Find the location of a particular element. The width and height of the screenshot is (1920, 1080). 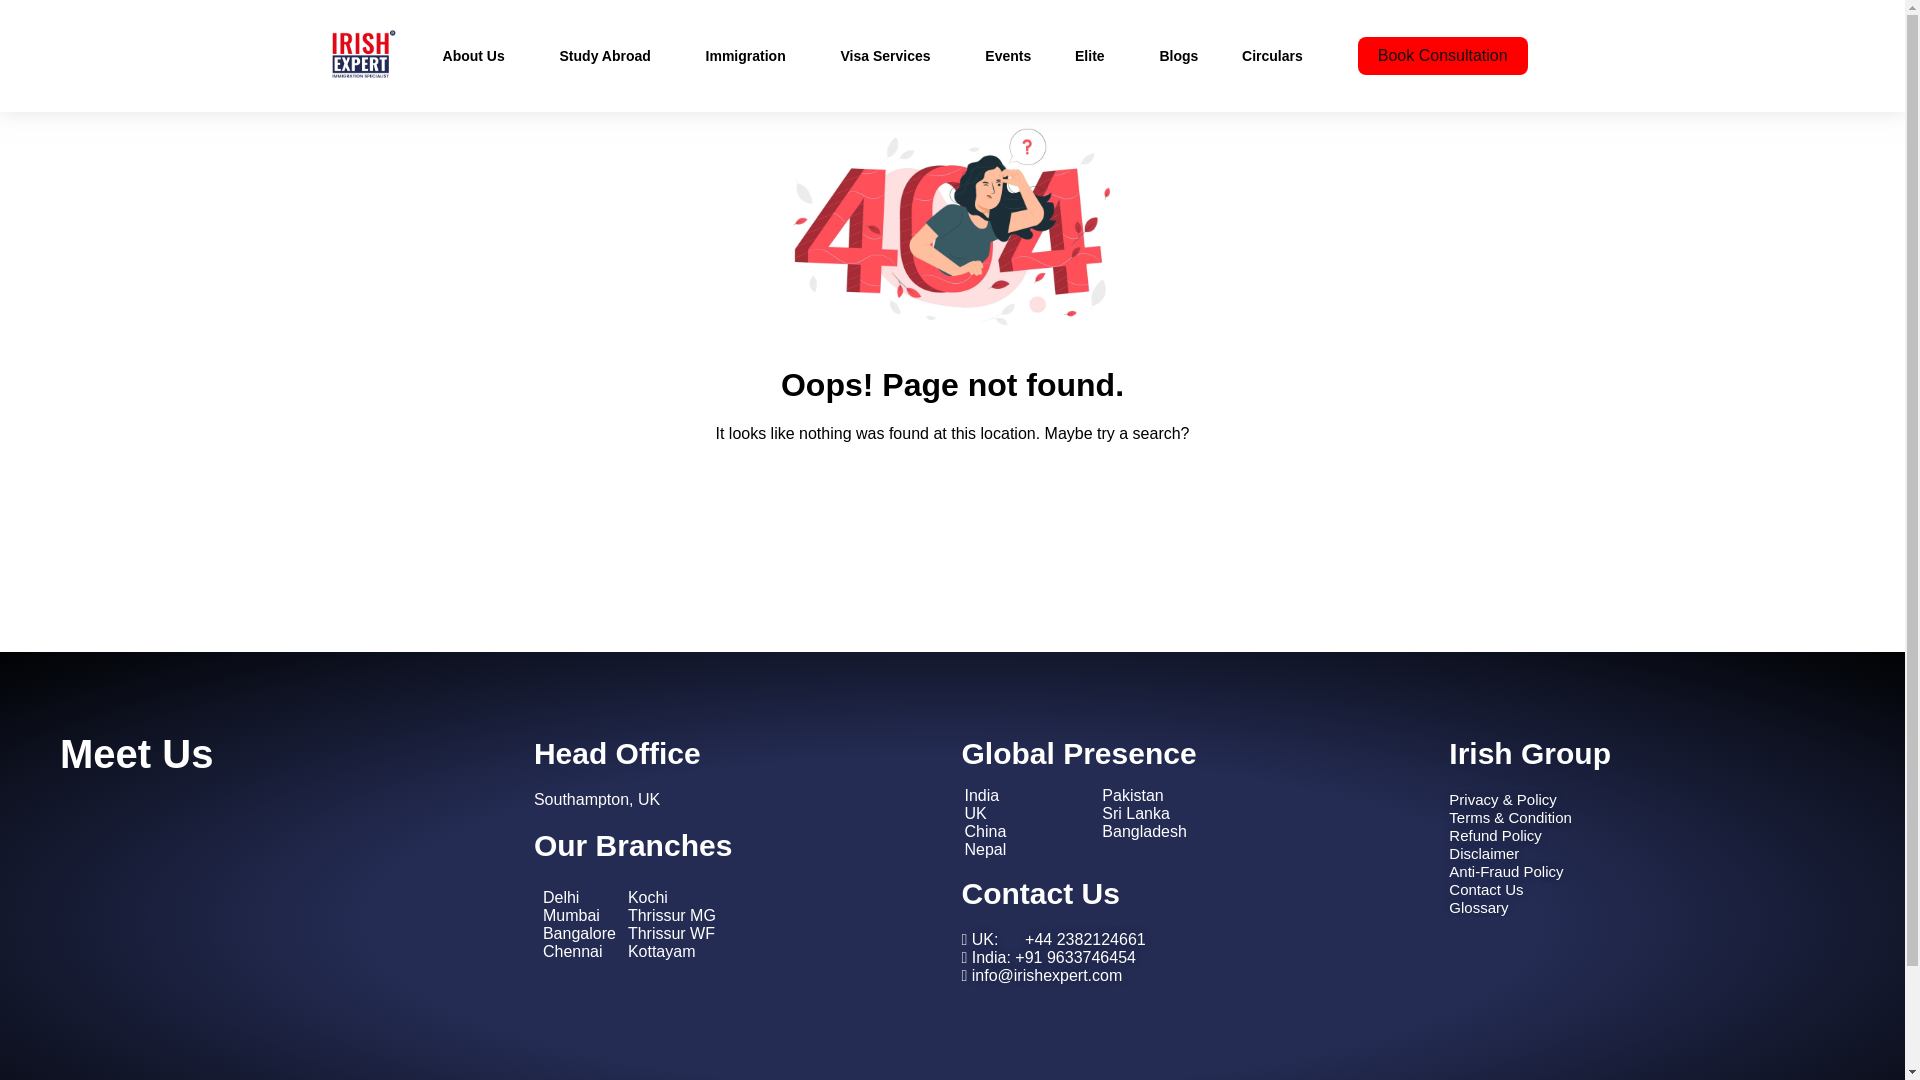

Kottayam is located at coordinates (661, 951).